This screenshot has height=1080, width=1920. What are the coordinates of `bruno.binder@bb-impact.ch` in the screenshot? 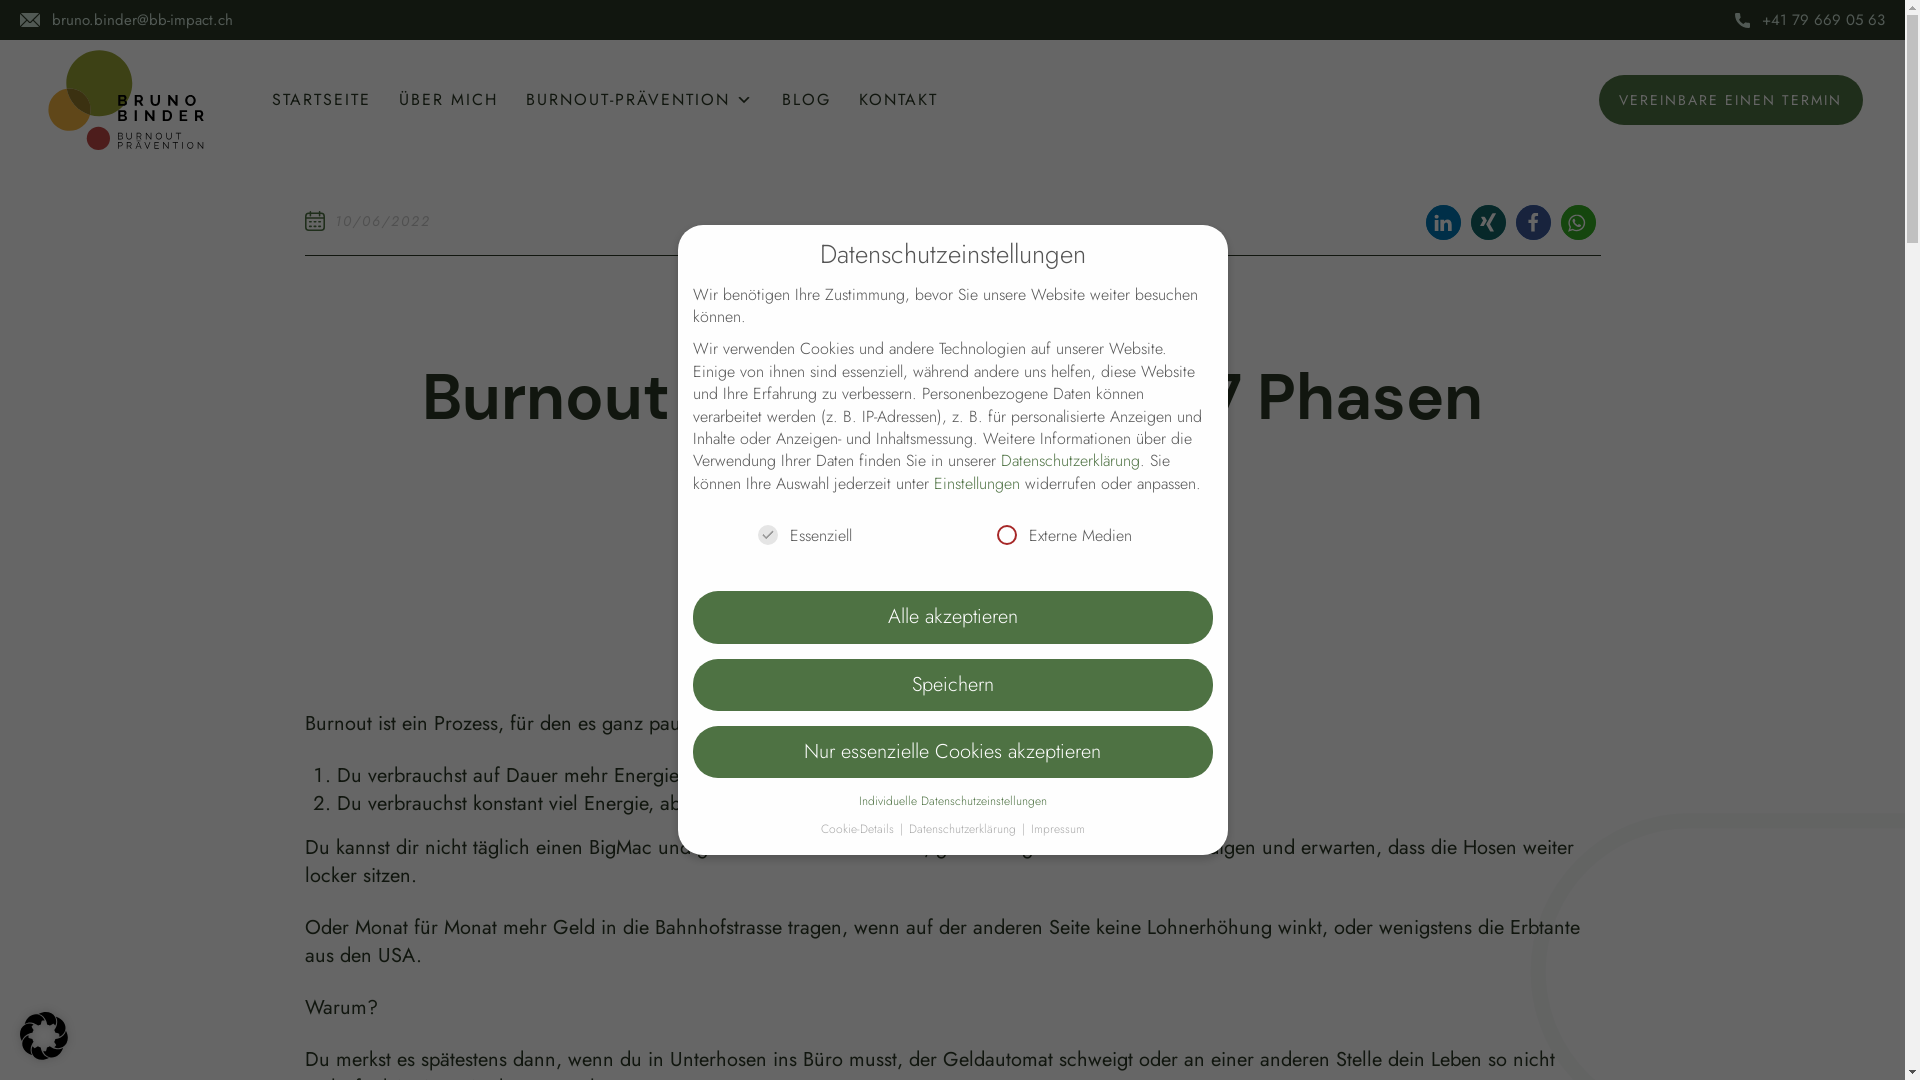 It's located at (142, 20).